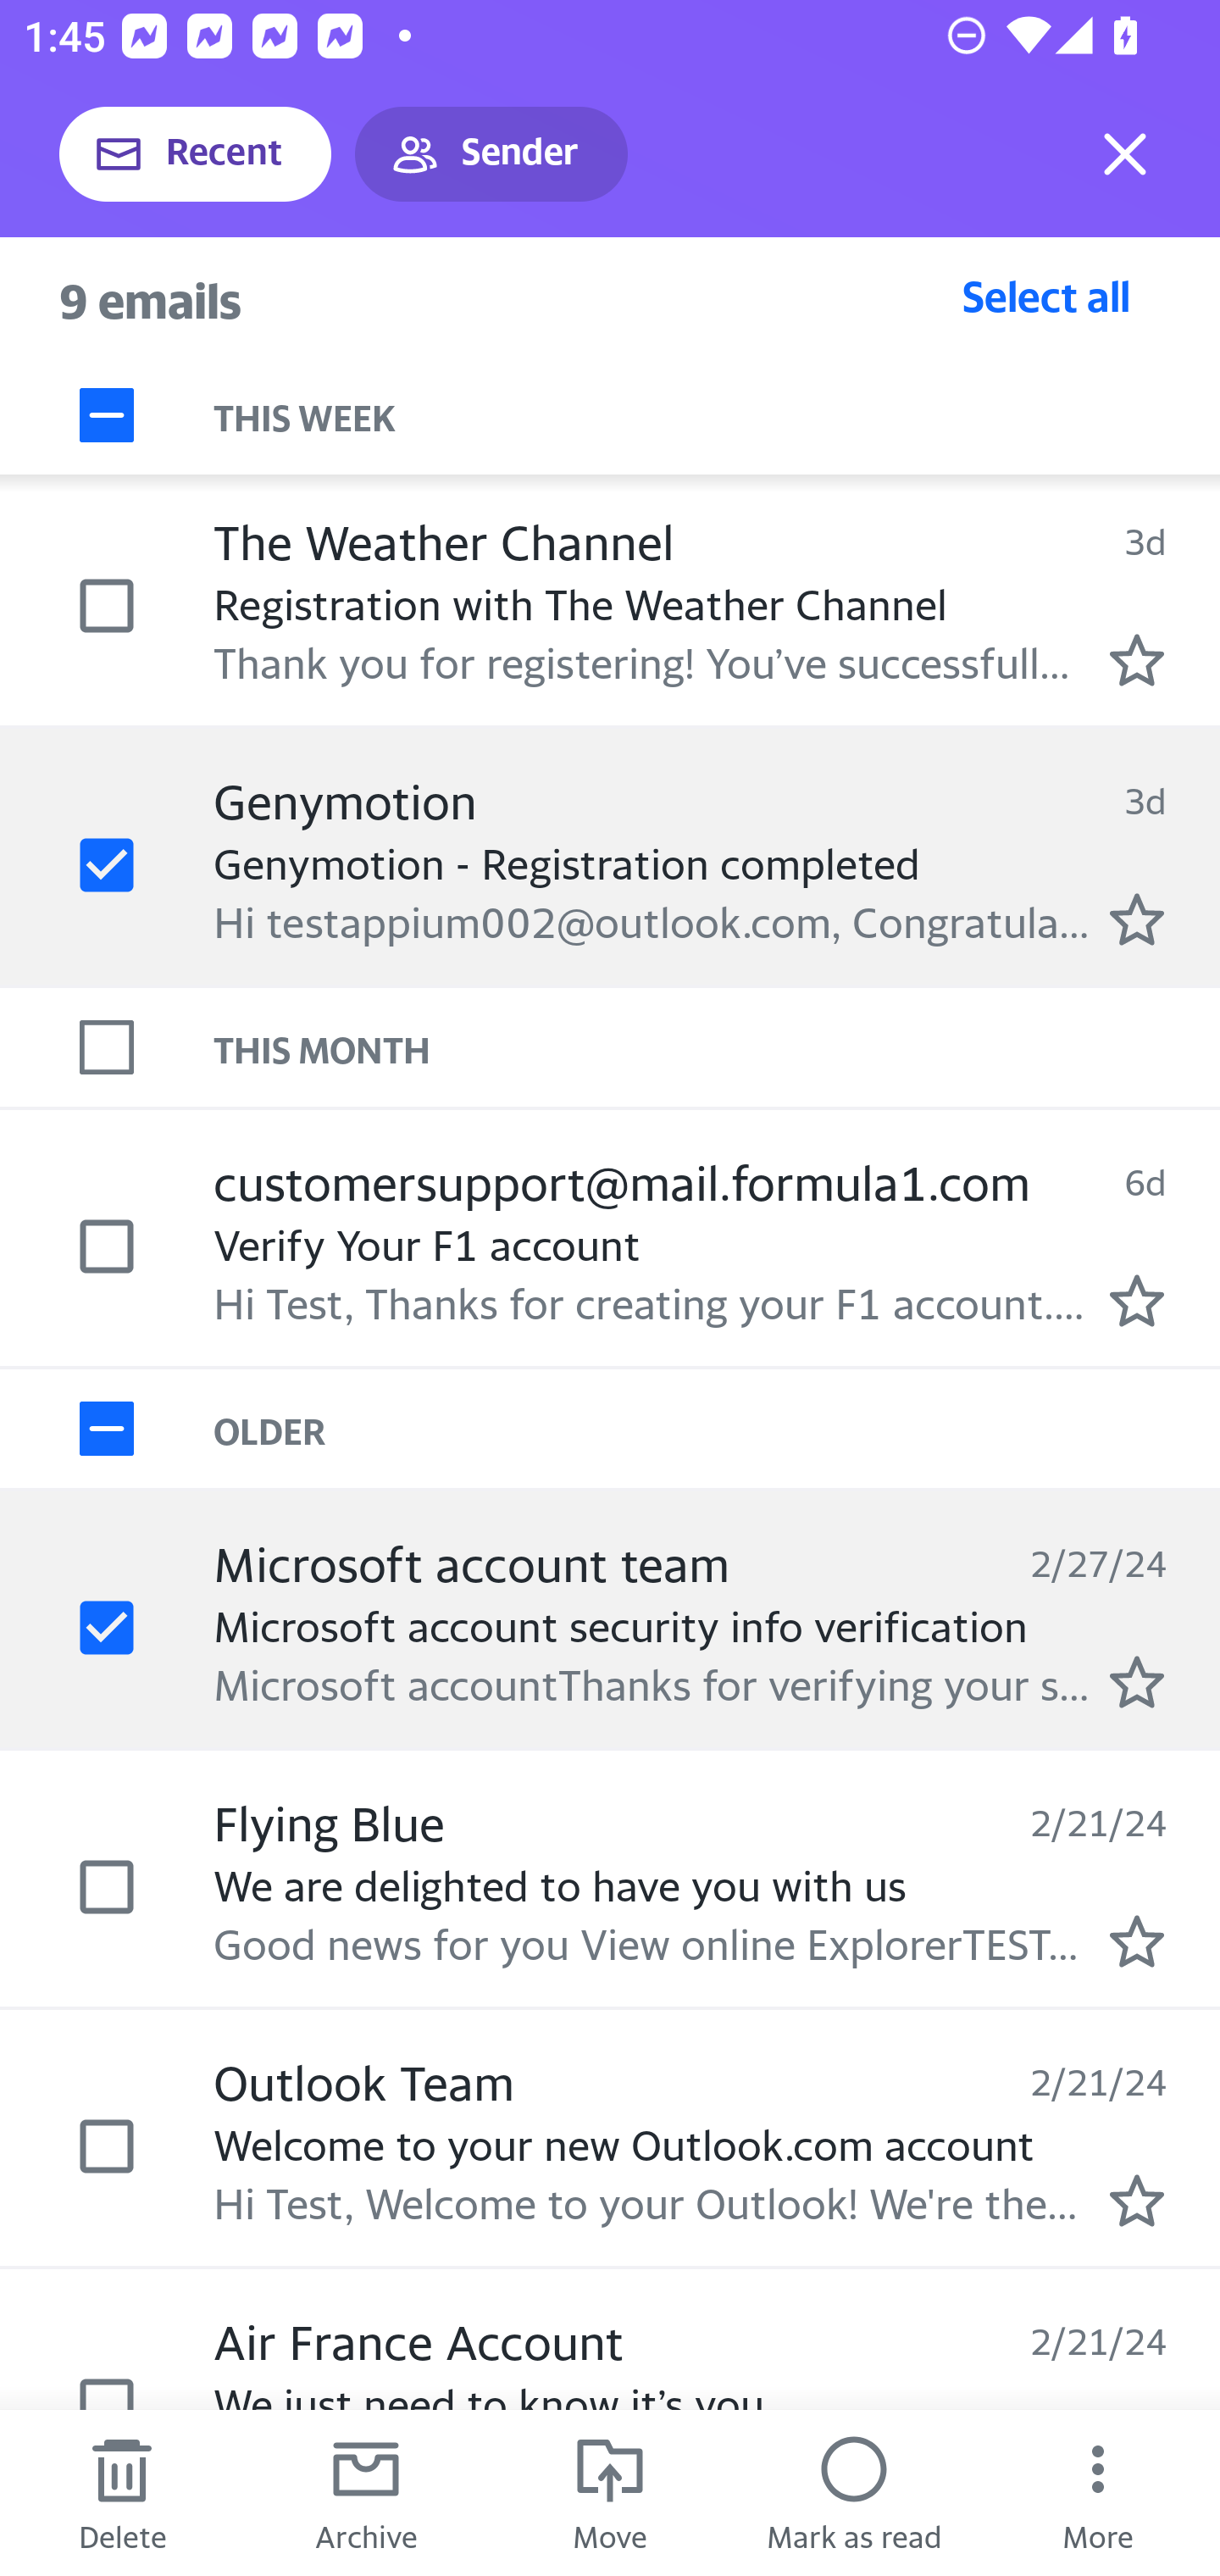  What do you see at coordinates (1137, 2201) in the screenshot?
I see `Mark as starred.` at bounding box center [1137, 2201].